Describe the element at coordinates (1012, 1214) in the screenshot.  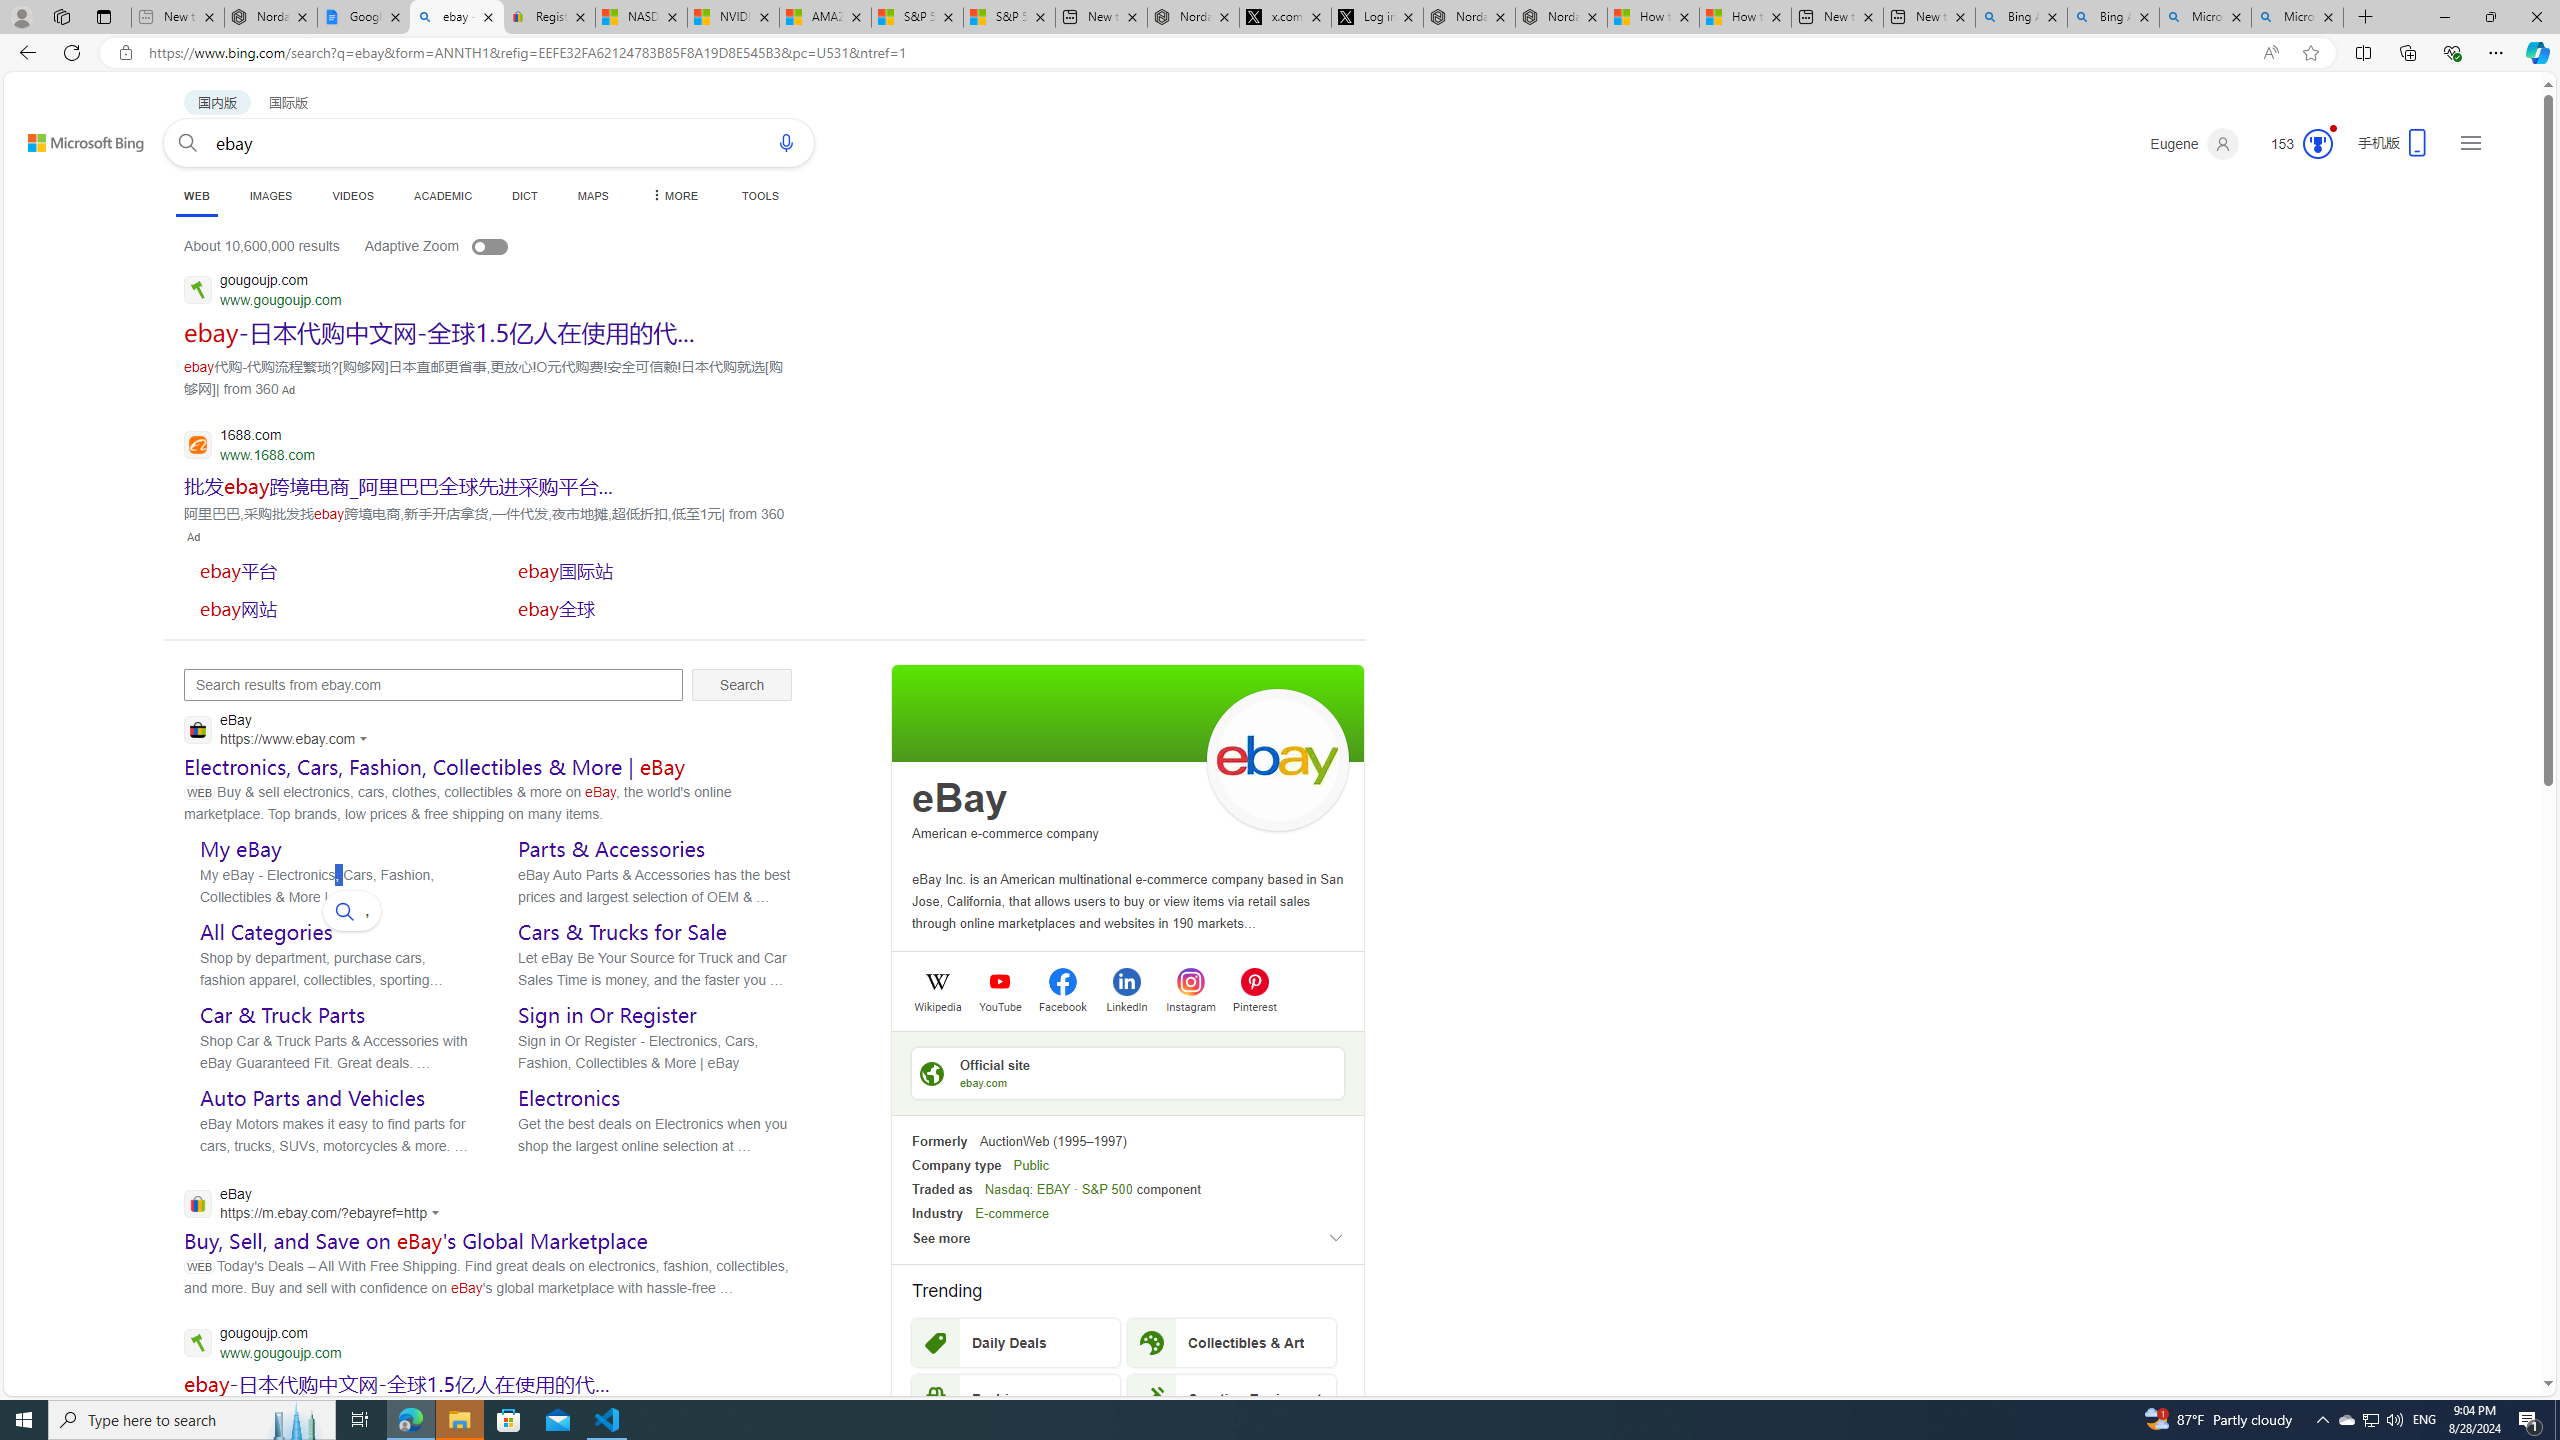
I see `E-commerce` at that location.